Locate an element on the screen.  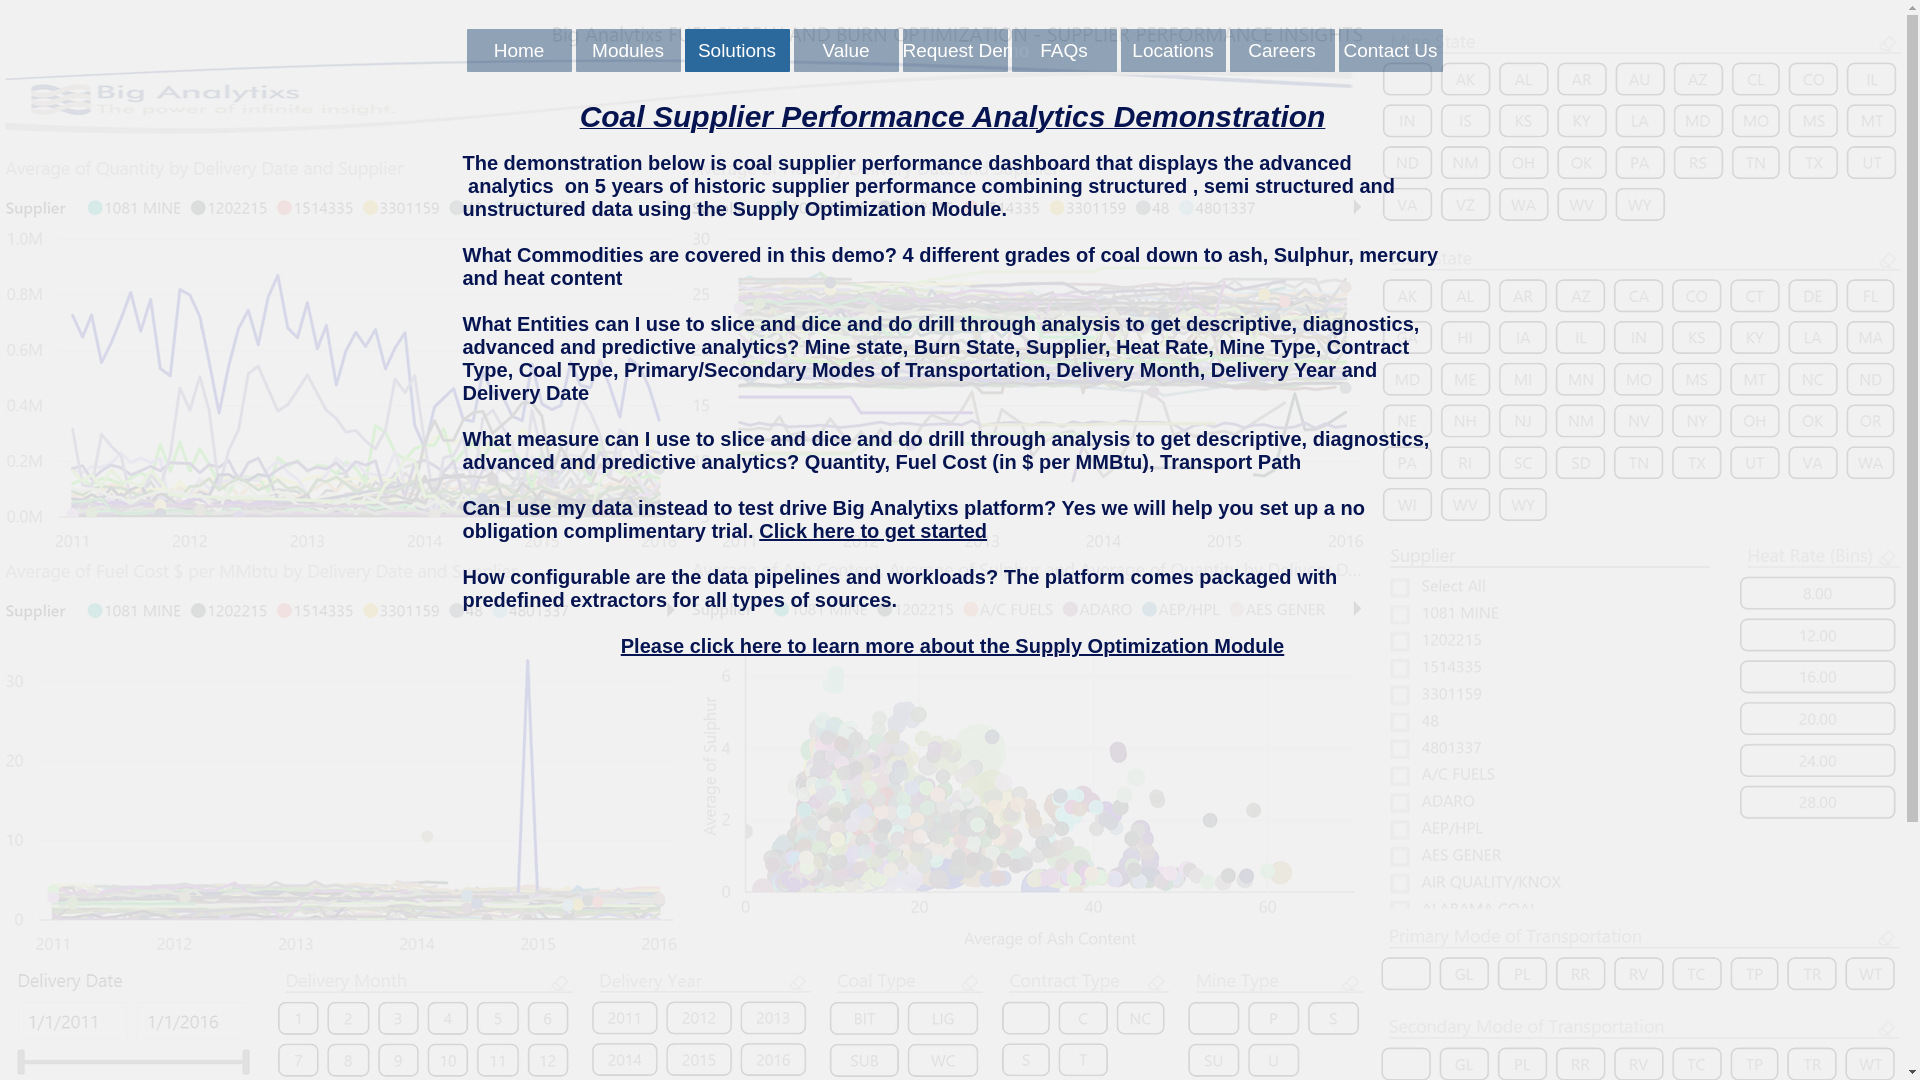
Home is located at coordinates (518, 50).